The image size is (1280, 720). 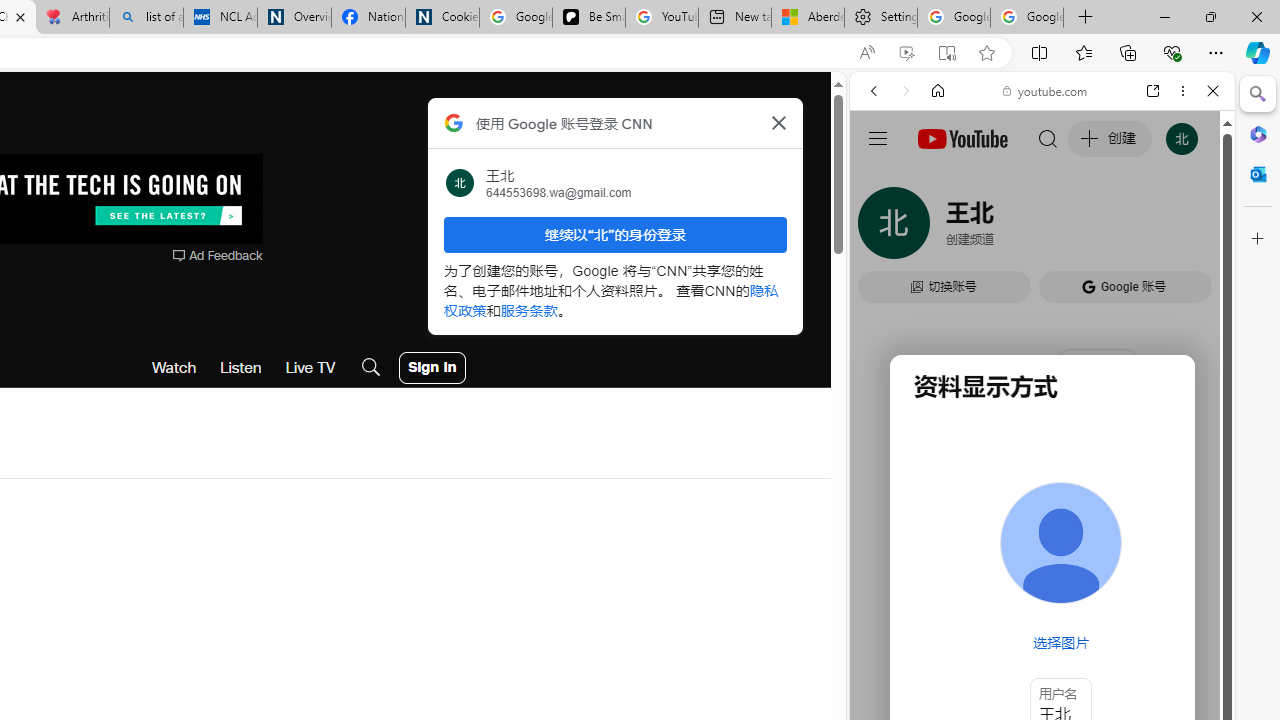 I want to click on Class: b_serphb, so click(x=1190, y=230).